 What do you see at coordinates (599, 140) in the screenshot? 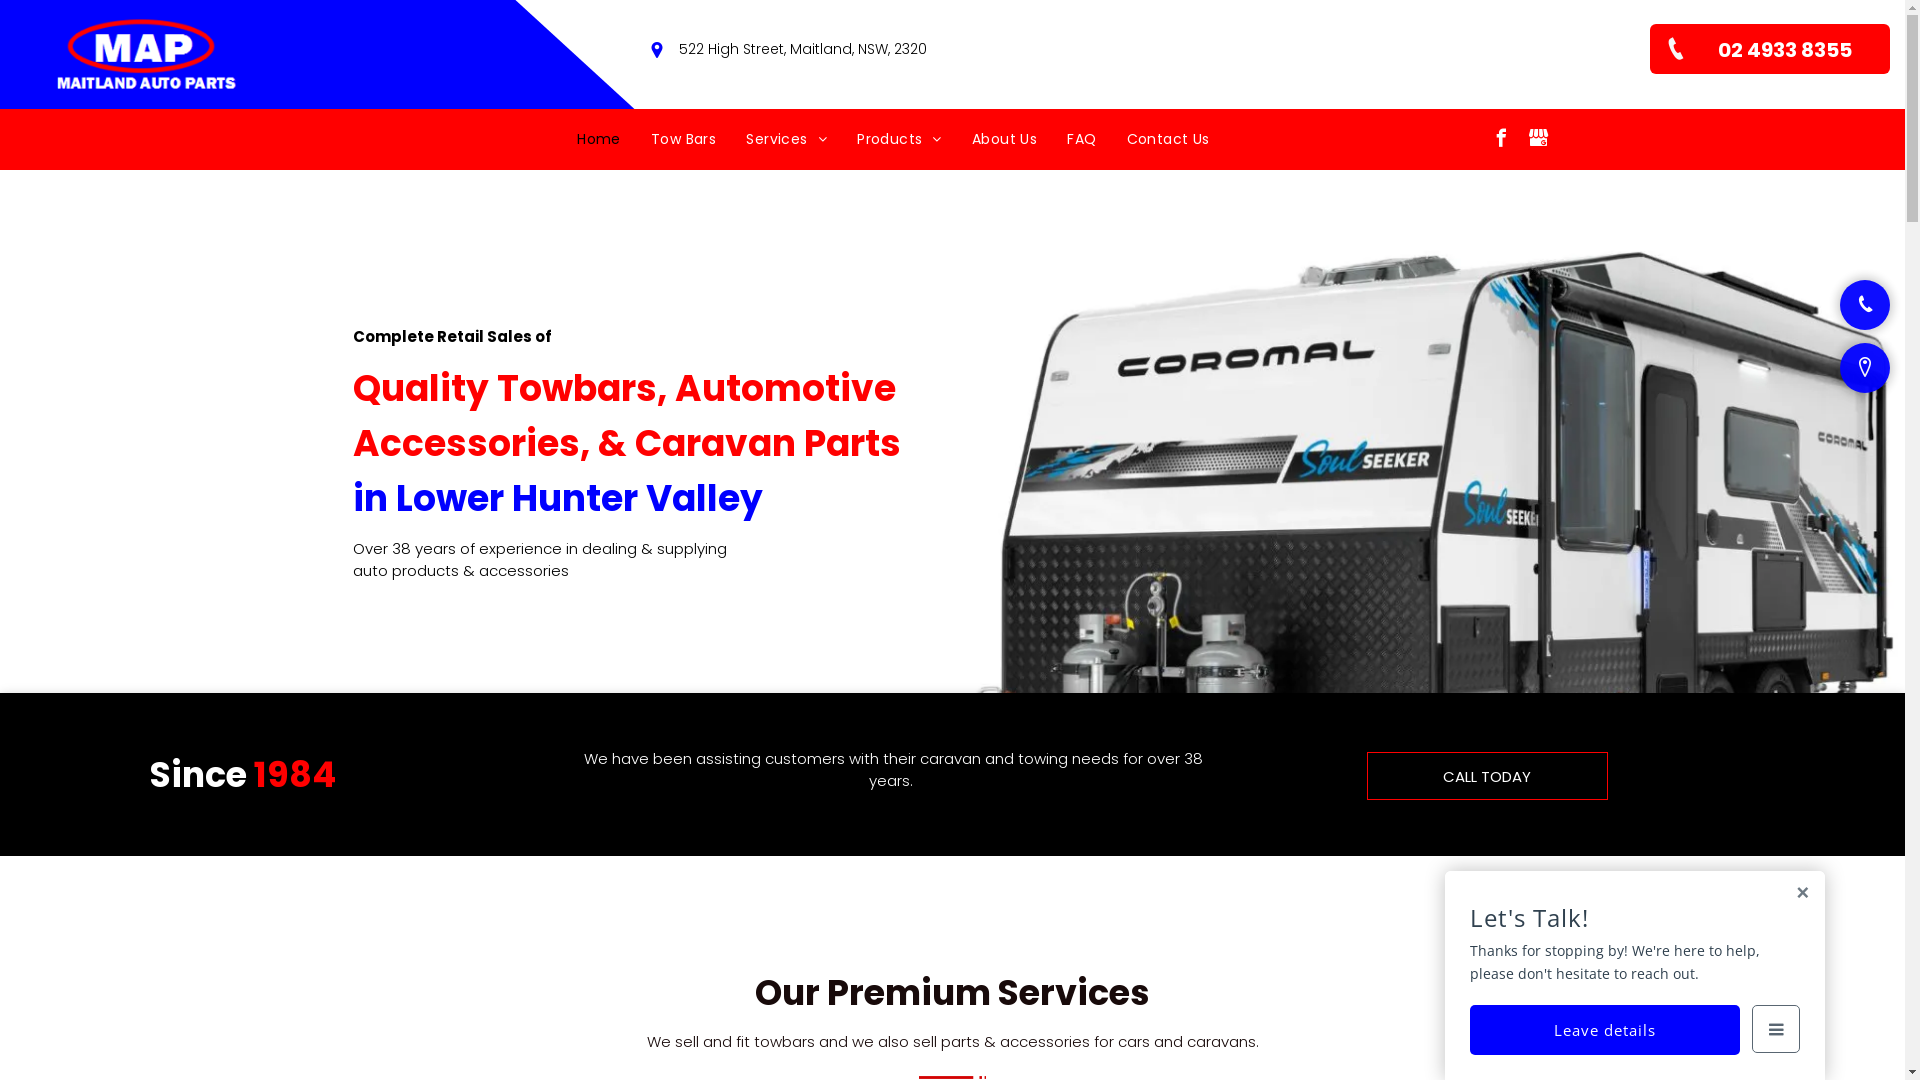
I see `Home` at bounding box center [599, 140].